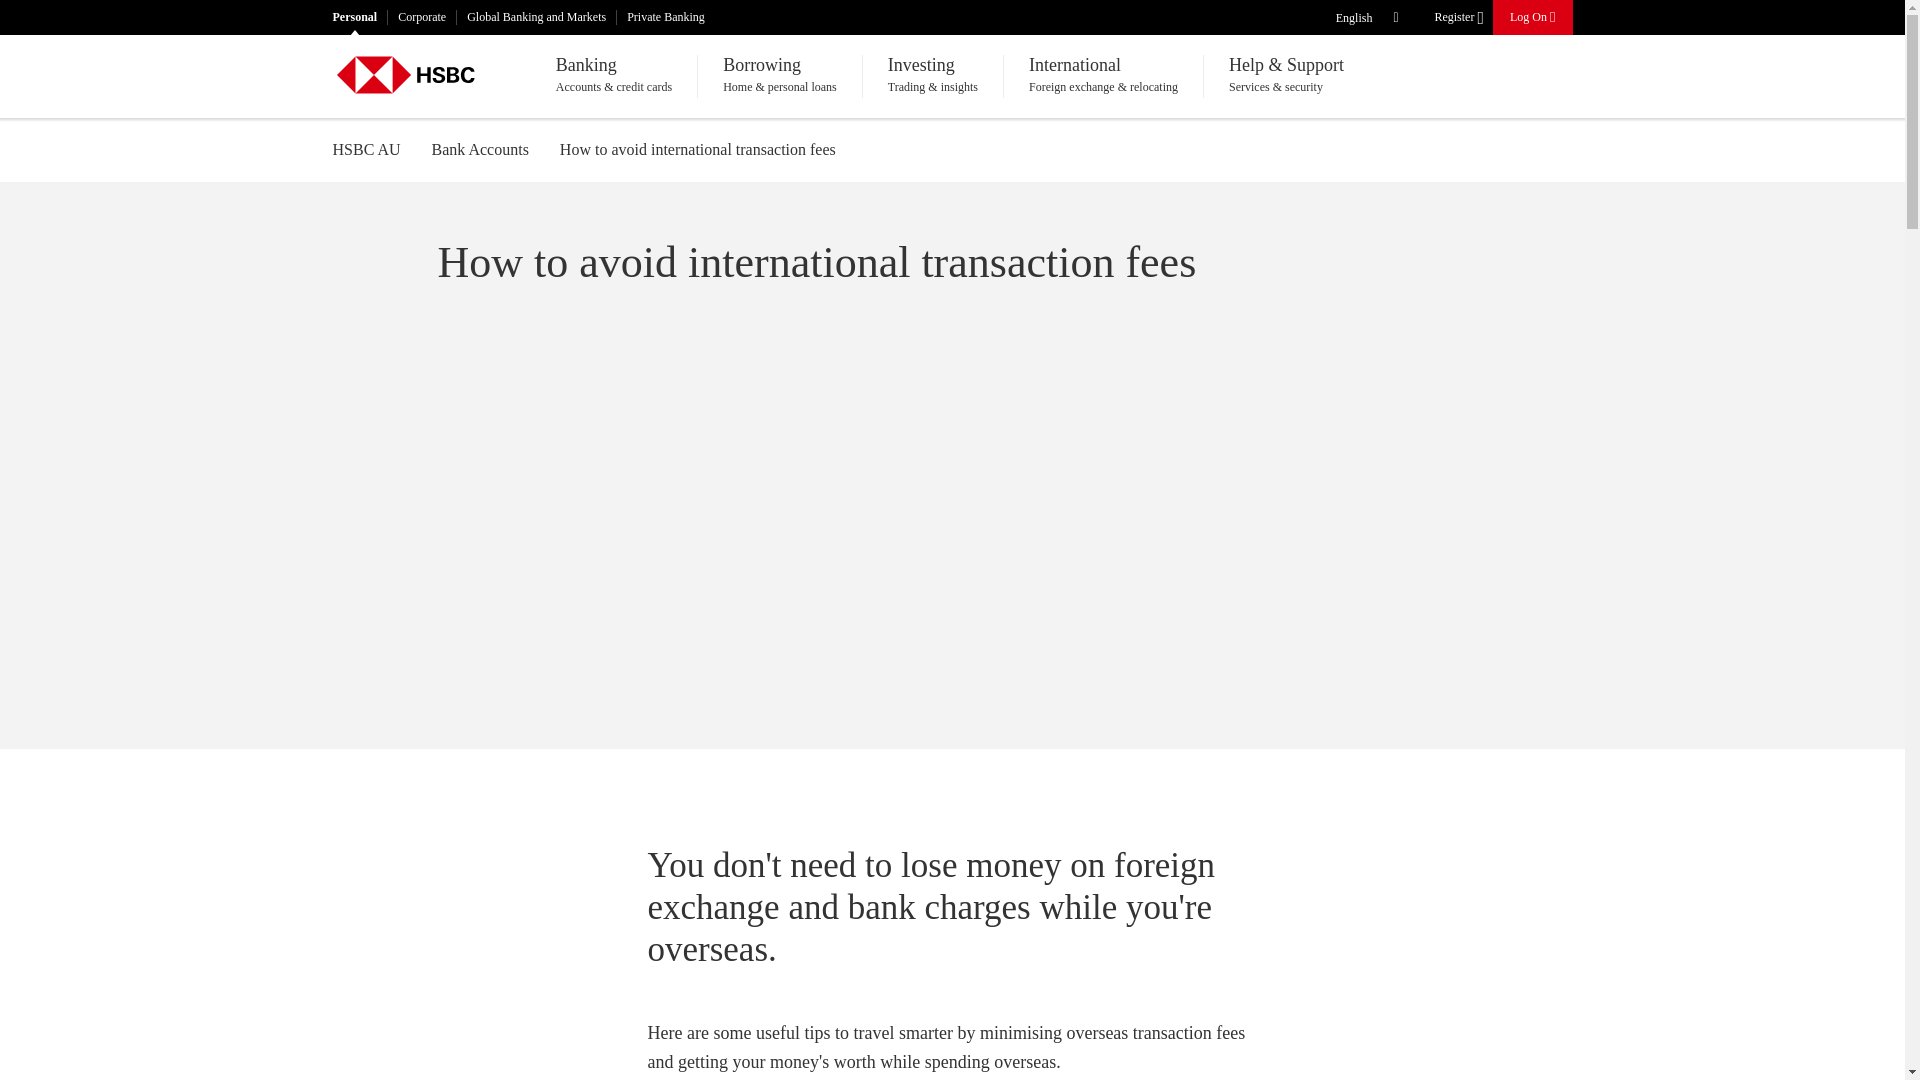  Describe the element at coordinates (354, 16) in the screenshot. I see `Personal` at that location.